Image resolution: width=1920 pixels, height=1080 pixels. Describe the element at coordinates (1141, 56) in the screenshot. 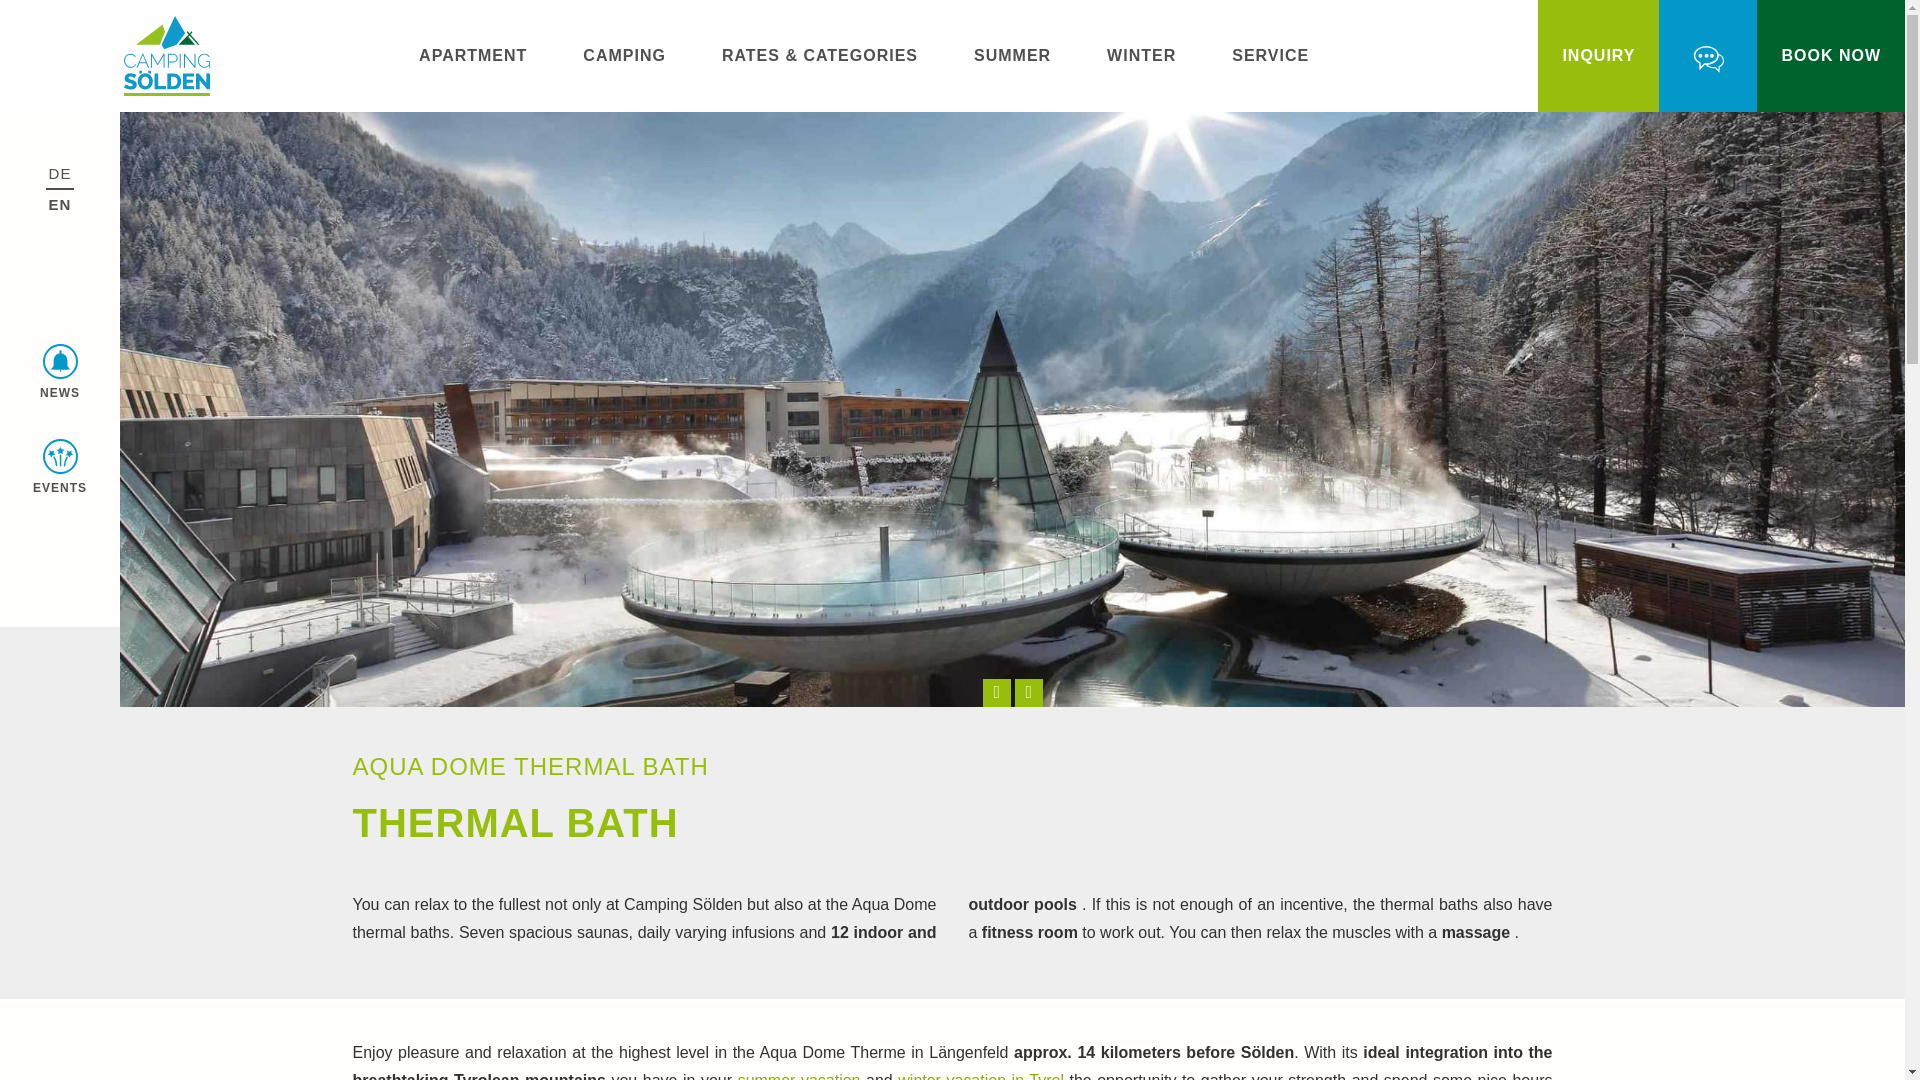

I see `WINTER` at that location.